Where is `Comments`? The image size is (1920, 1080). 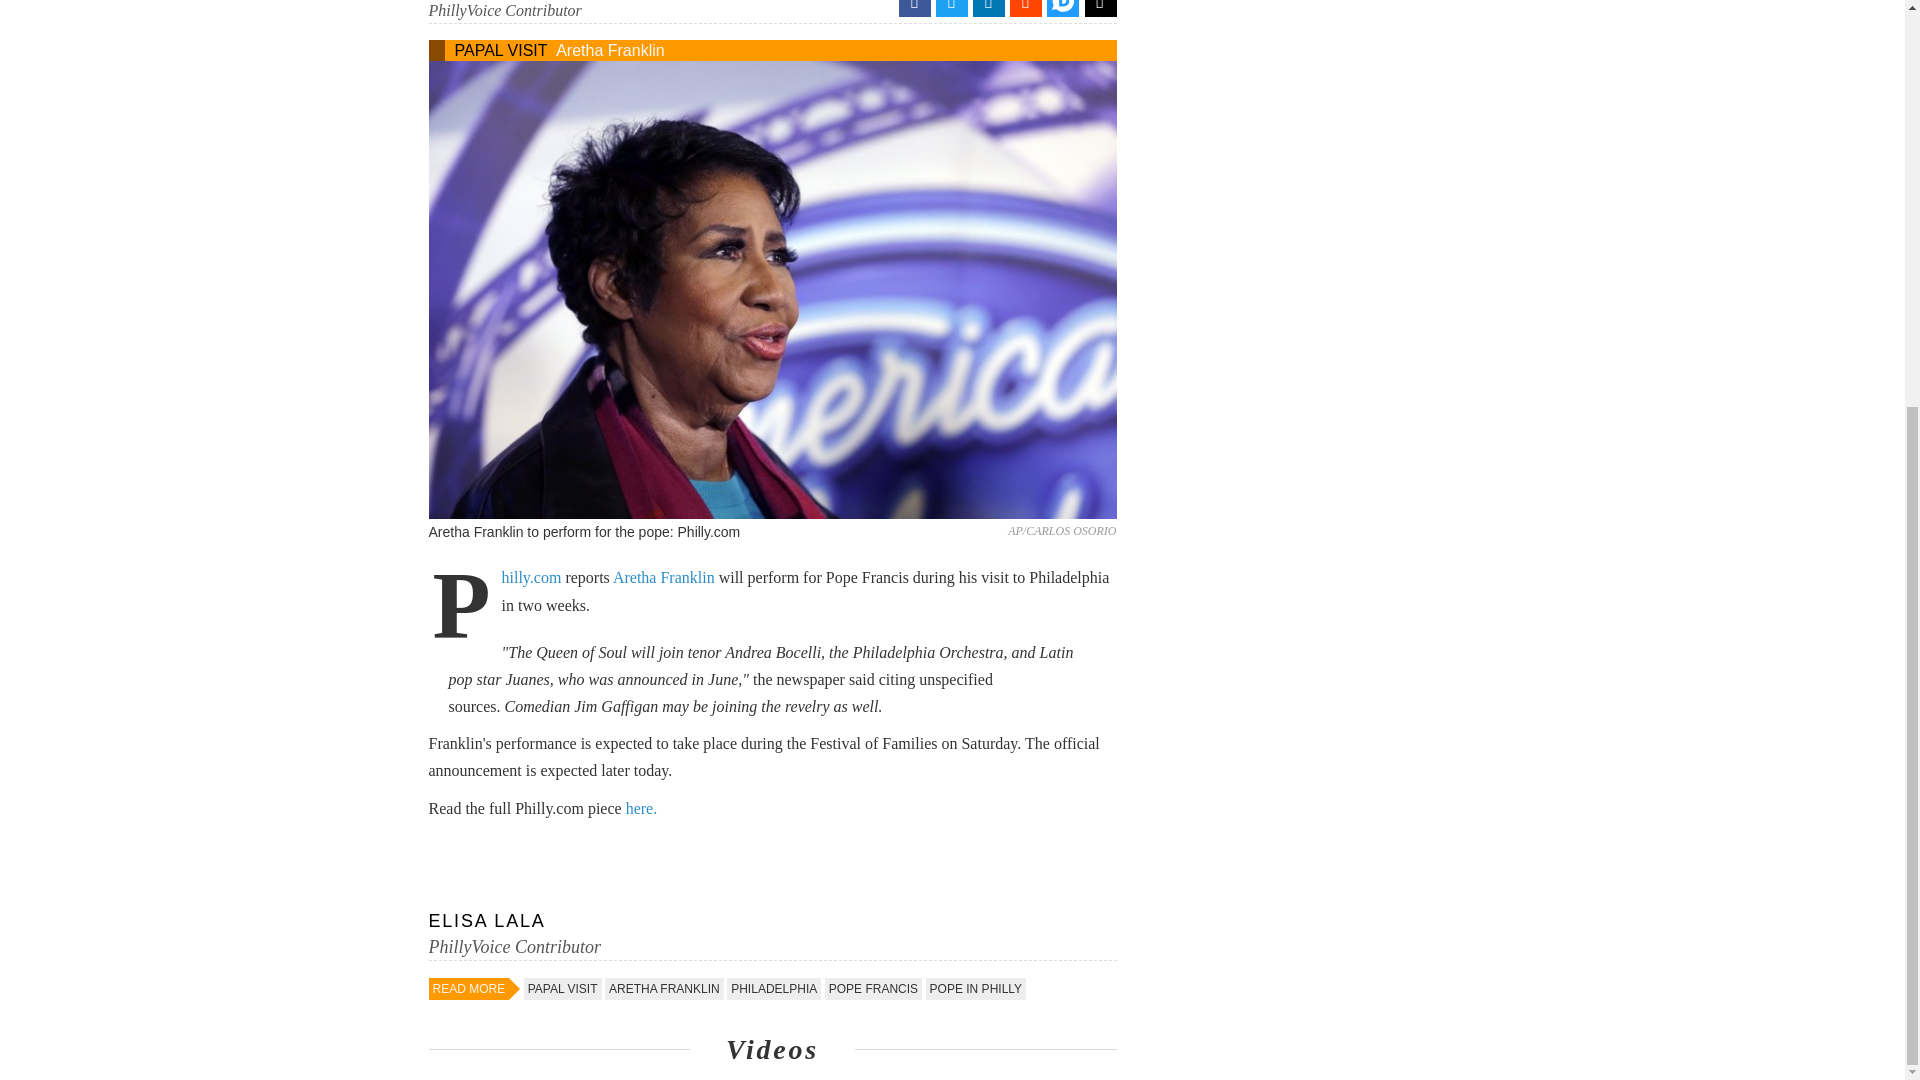
Comments is located at coordinates (1062, 12).